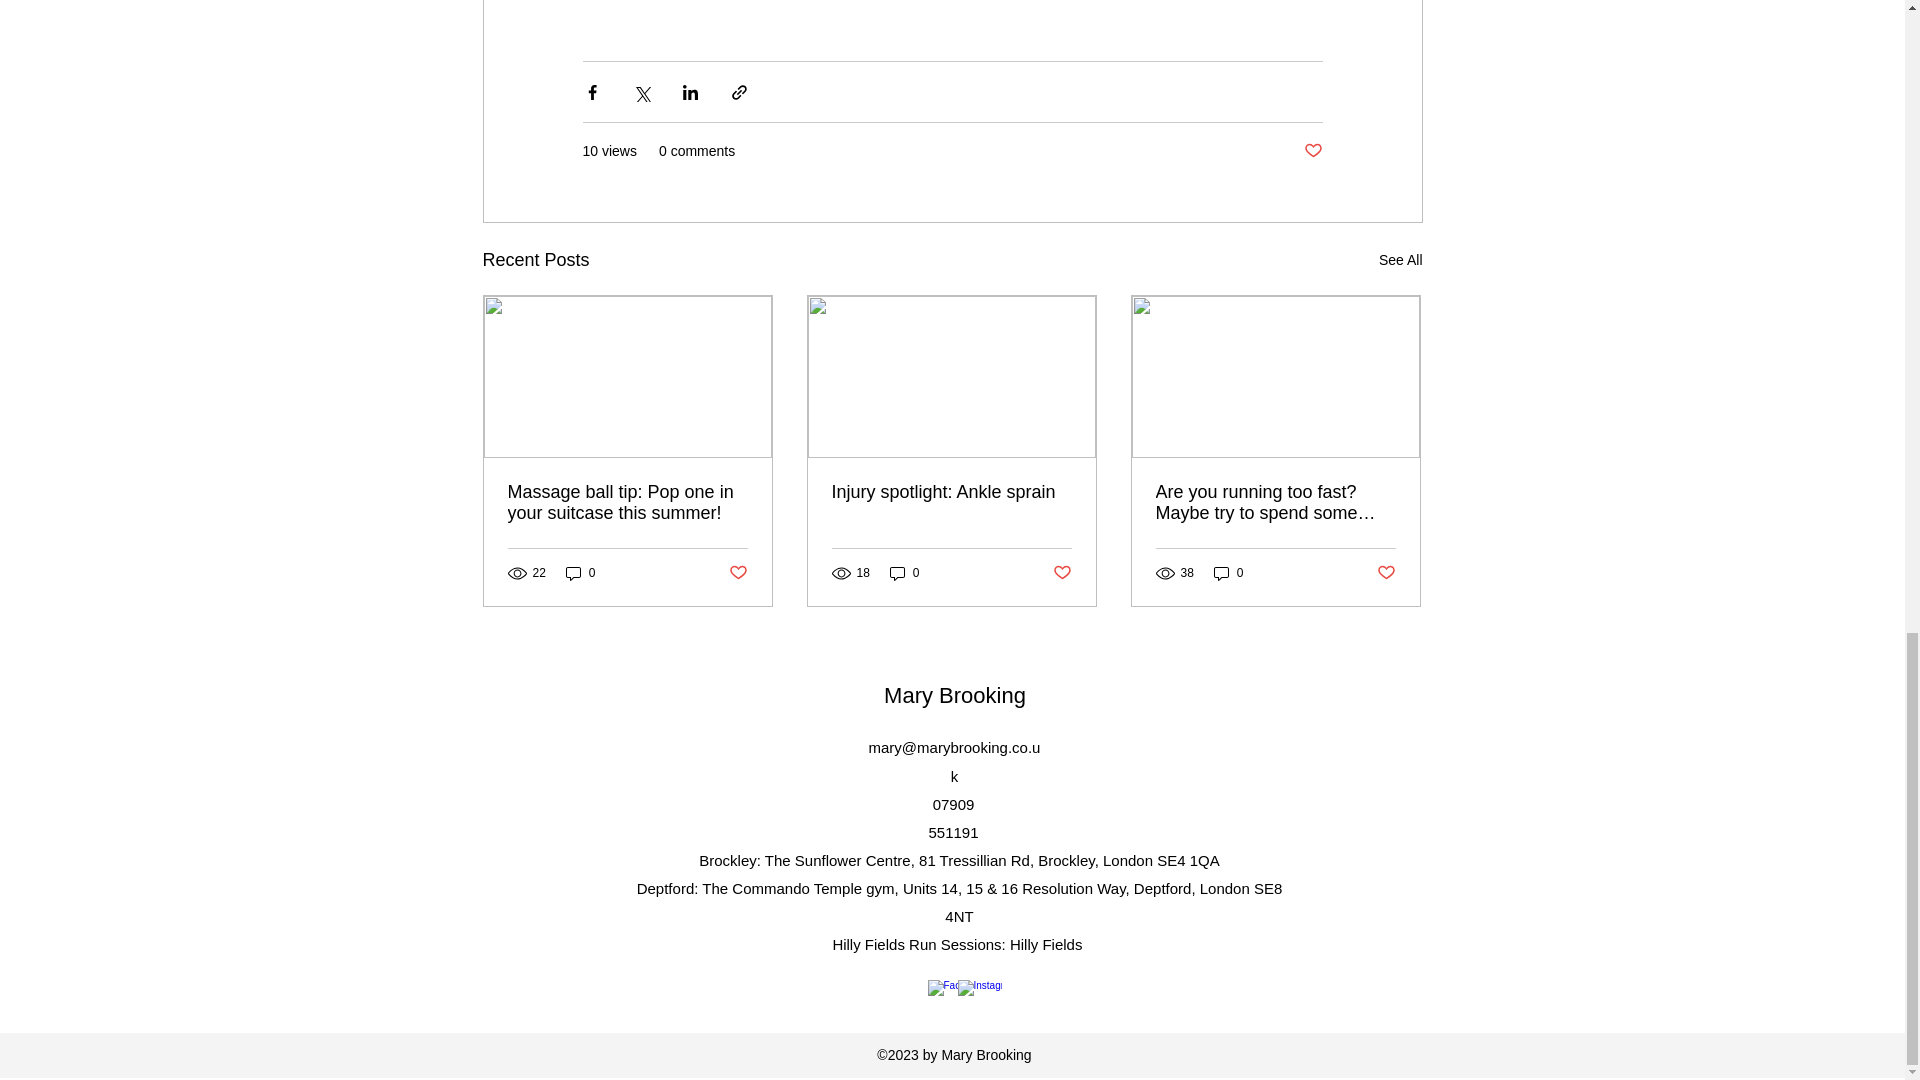 The width and height of the screenshot is (1920, 1080). I want to click on Injury spotlight: Ankle sprain, so click(951, 492).